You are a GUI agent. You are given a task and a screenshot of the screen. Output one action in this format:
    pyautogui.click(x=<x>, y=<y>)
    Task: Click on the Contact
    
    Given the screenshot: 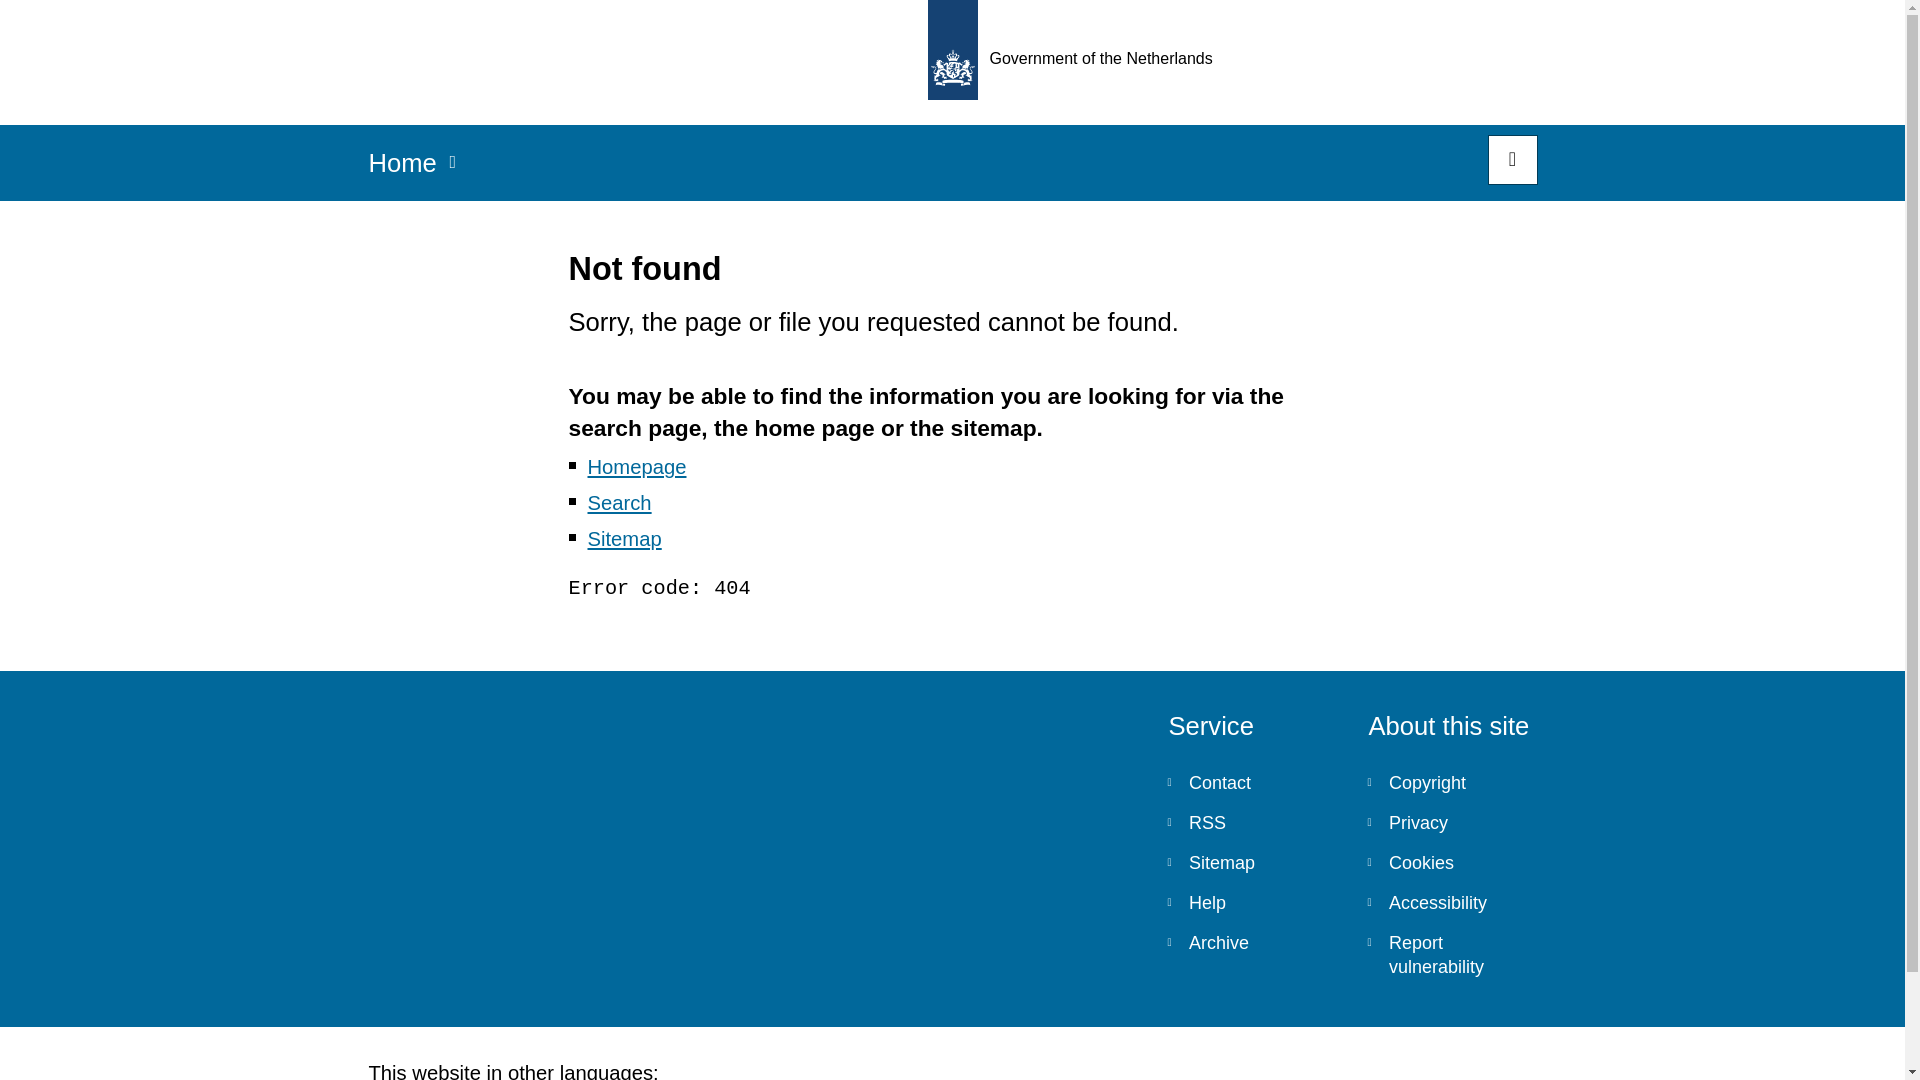 What is the action you would take?
    pyautogui.click(x=1252, y=782)
    